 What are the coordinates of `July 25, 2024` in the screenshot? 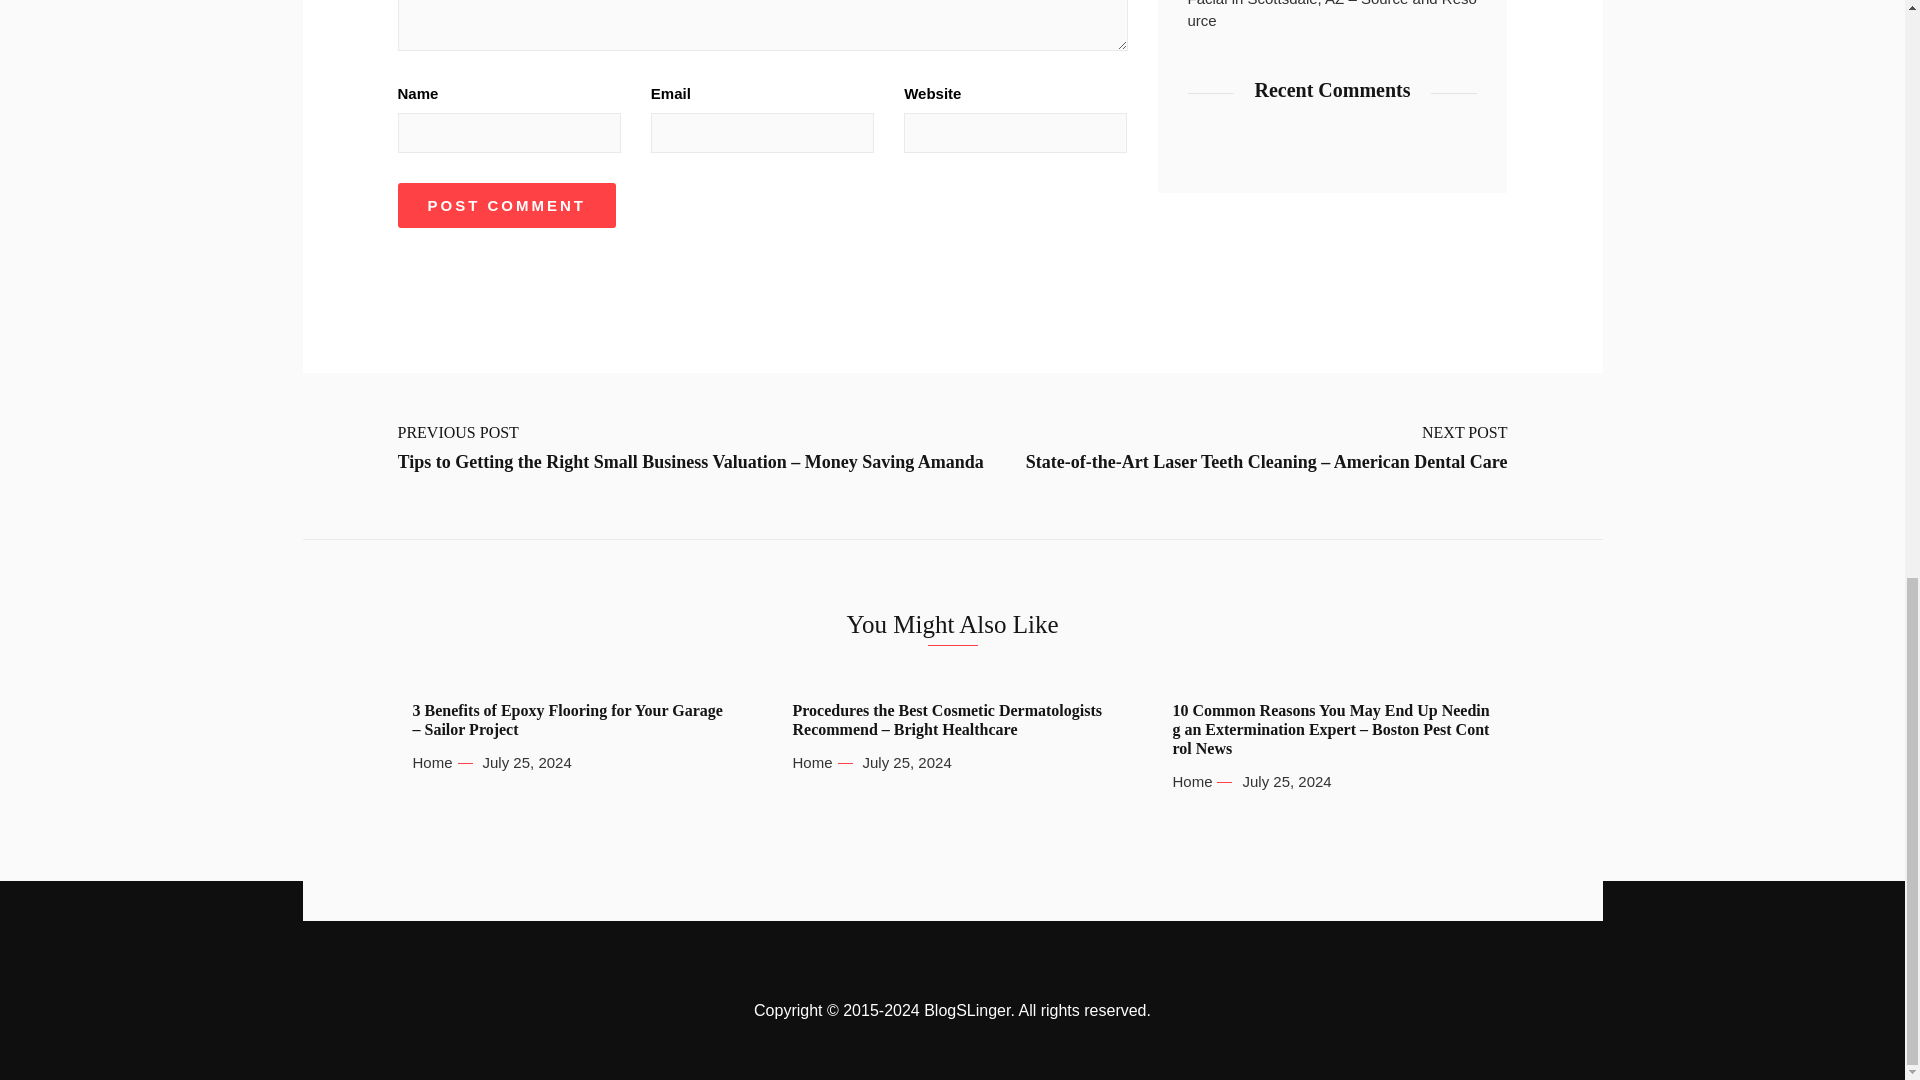 It's located at (906, 762).